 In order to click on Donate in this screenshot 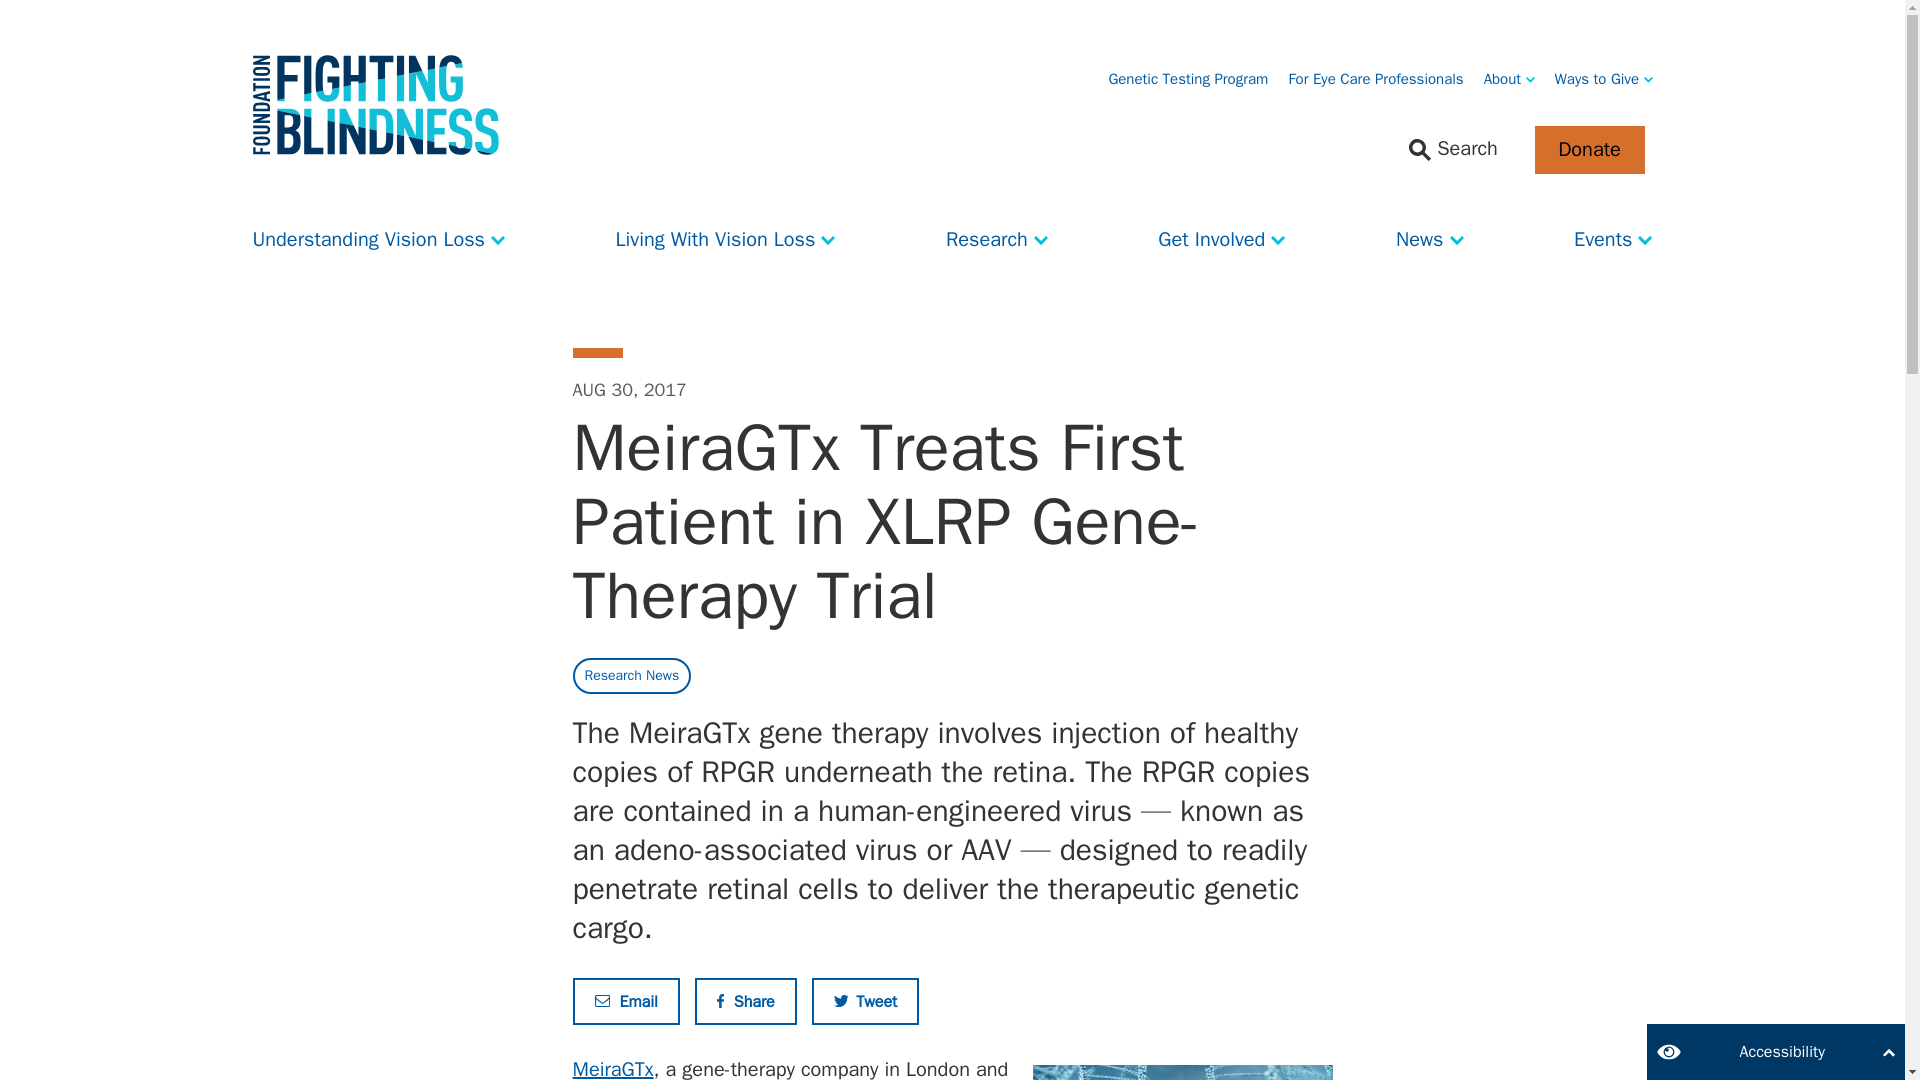, I will do `click(1588, 150)`.